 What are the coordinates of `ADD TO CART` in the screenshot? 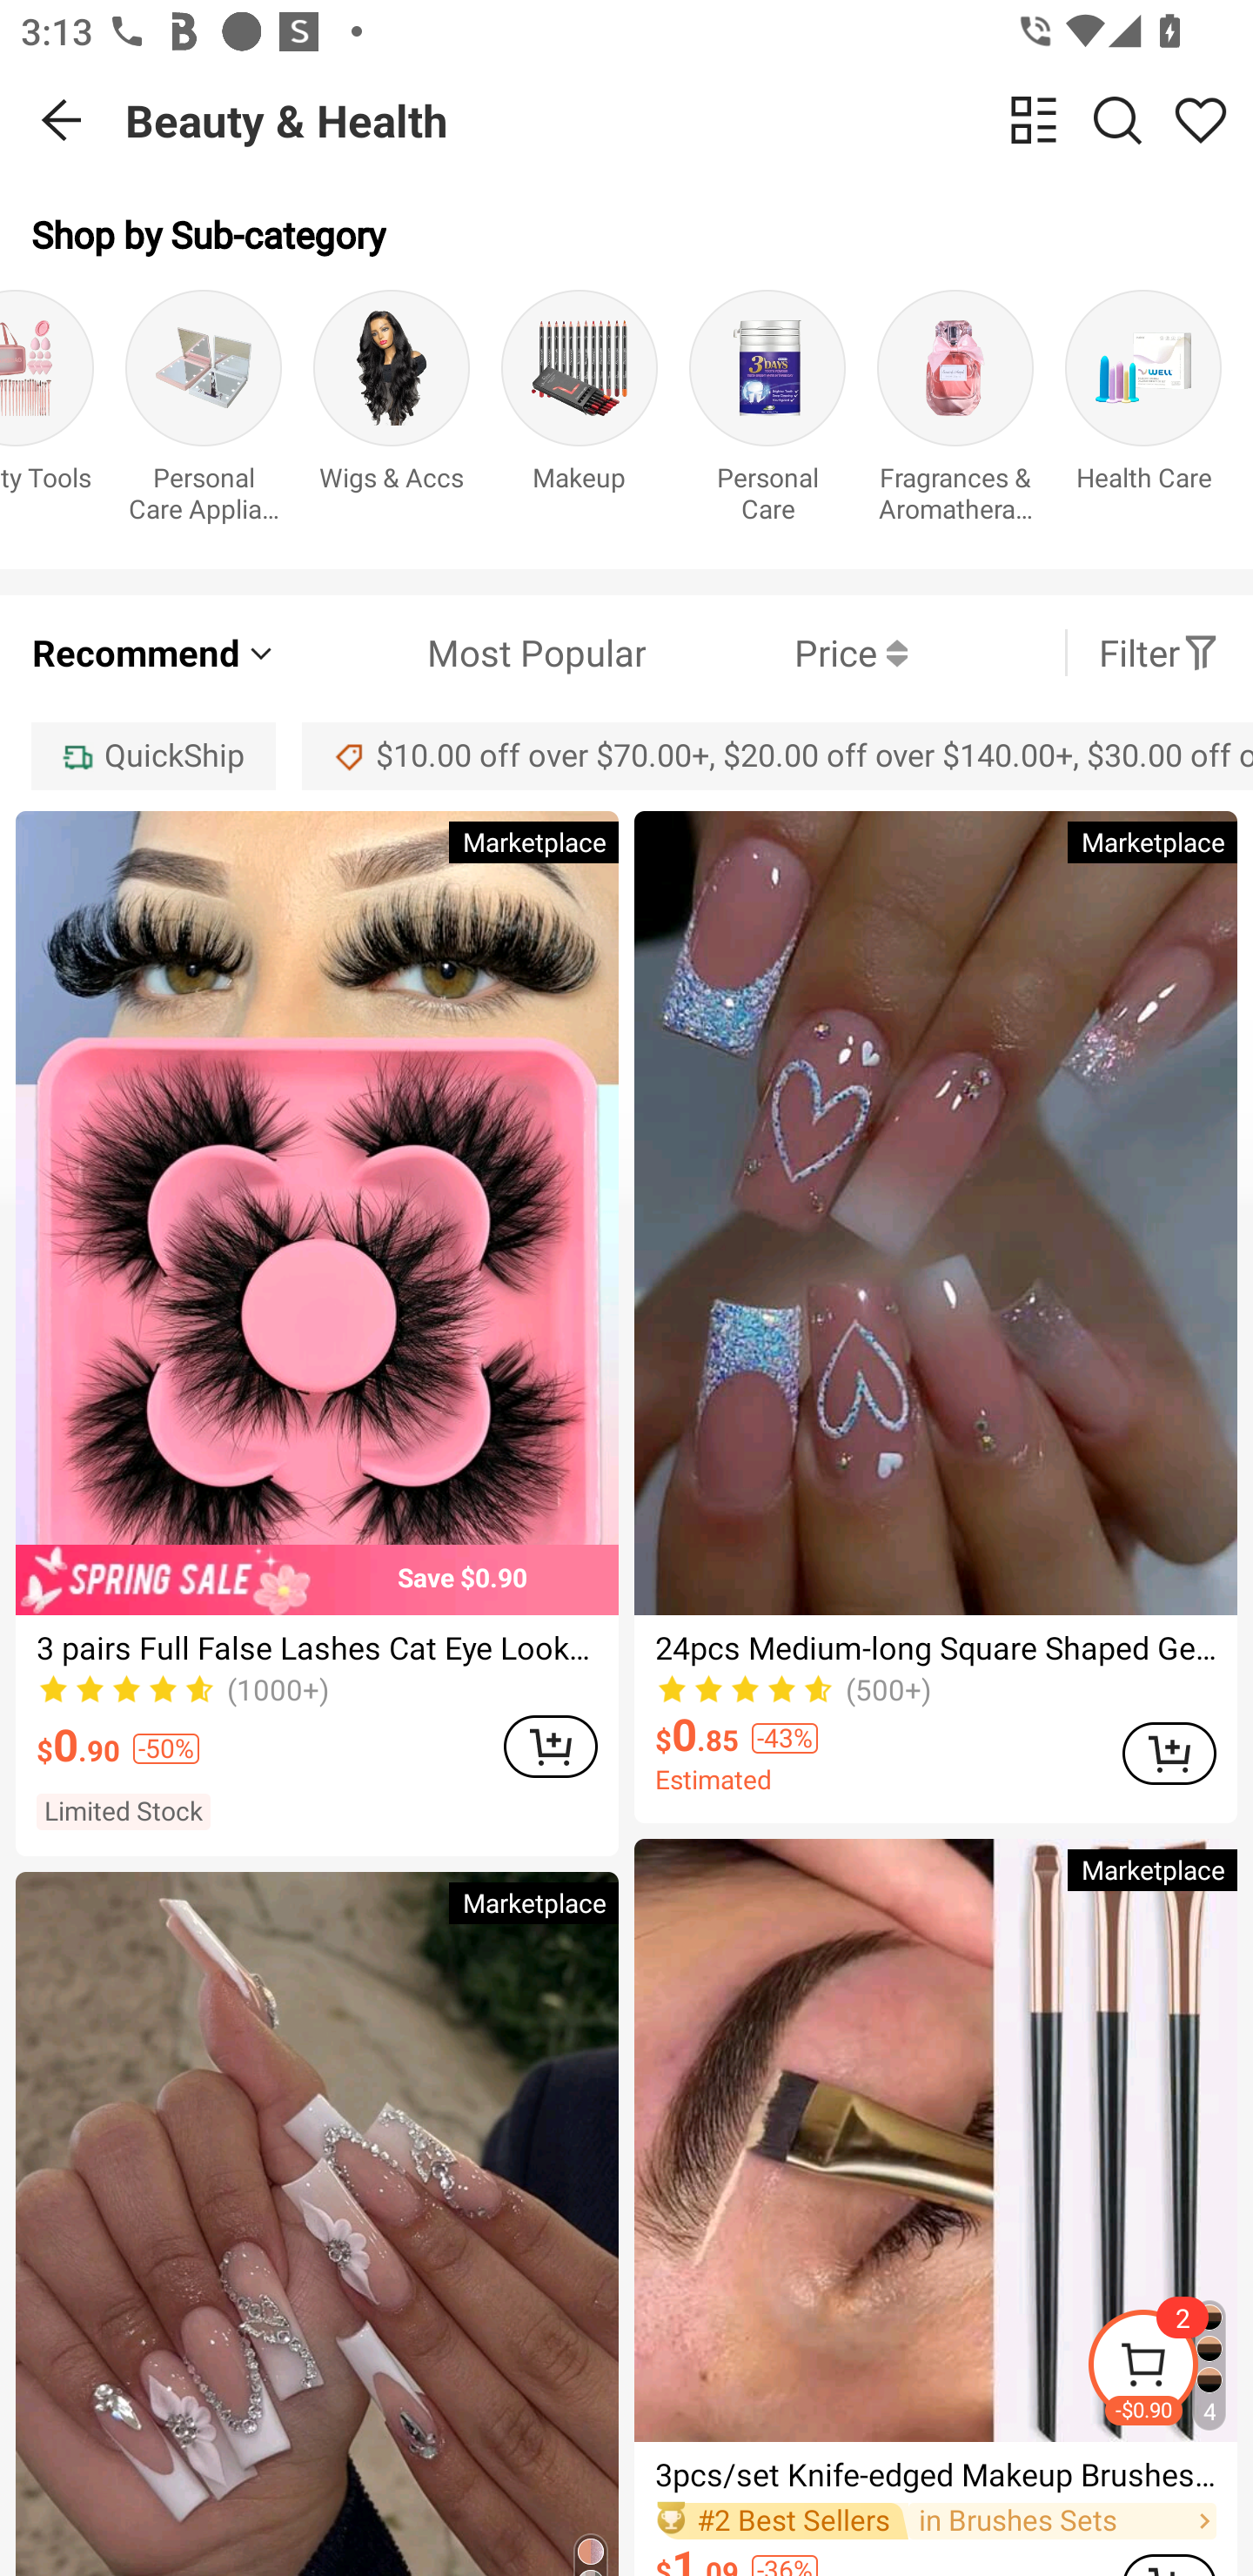 It's located at (550, 1746).